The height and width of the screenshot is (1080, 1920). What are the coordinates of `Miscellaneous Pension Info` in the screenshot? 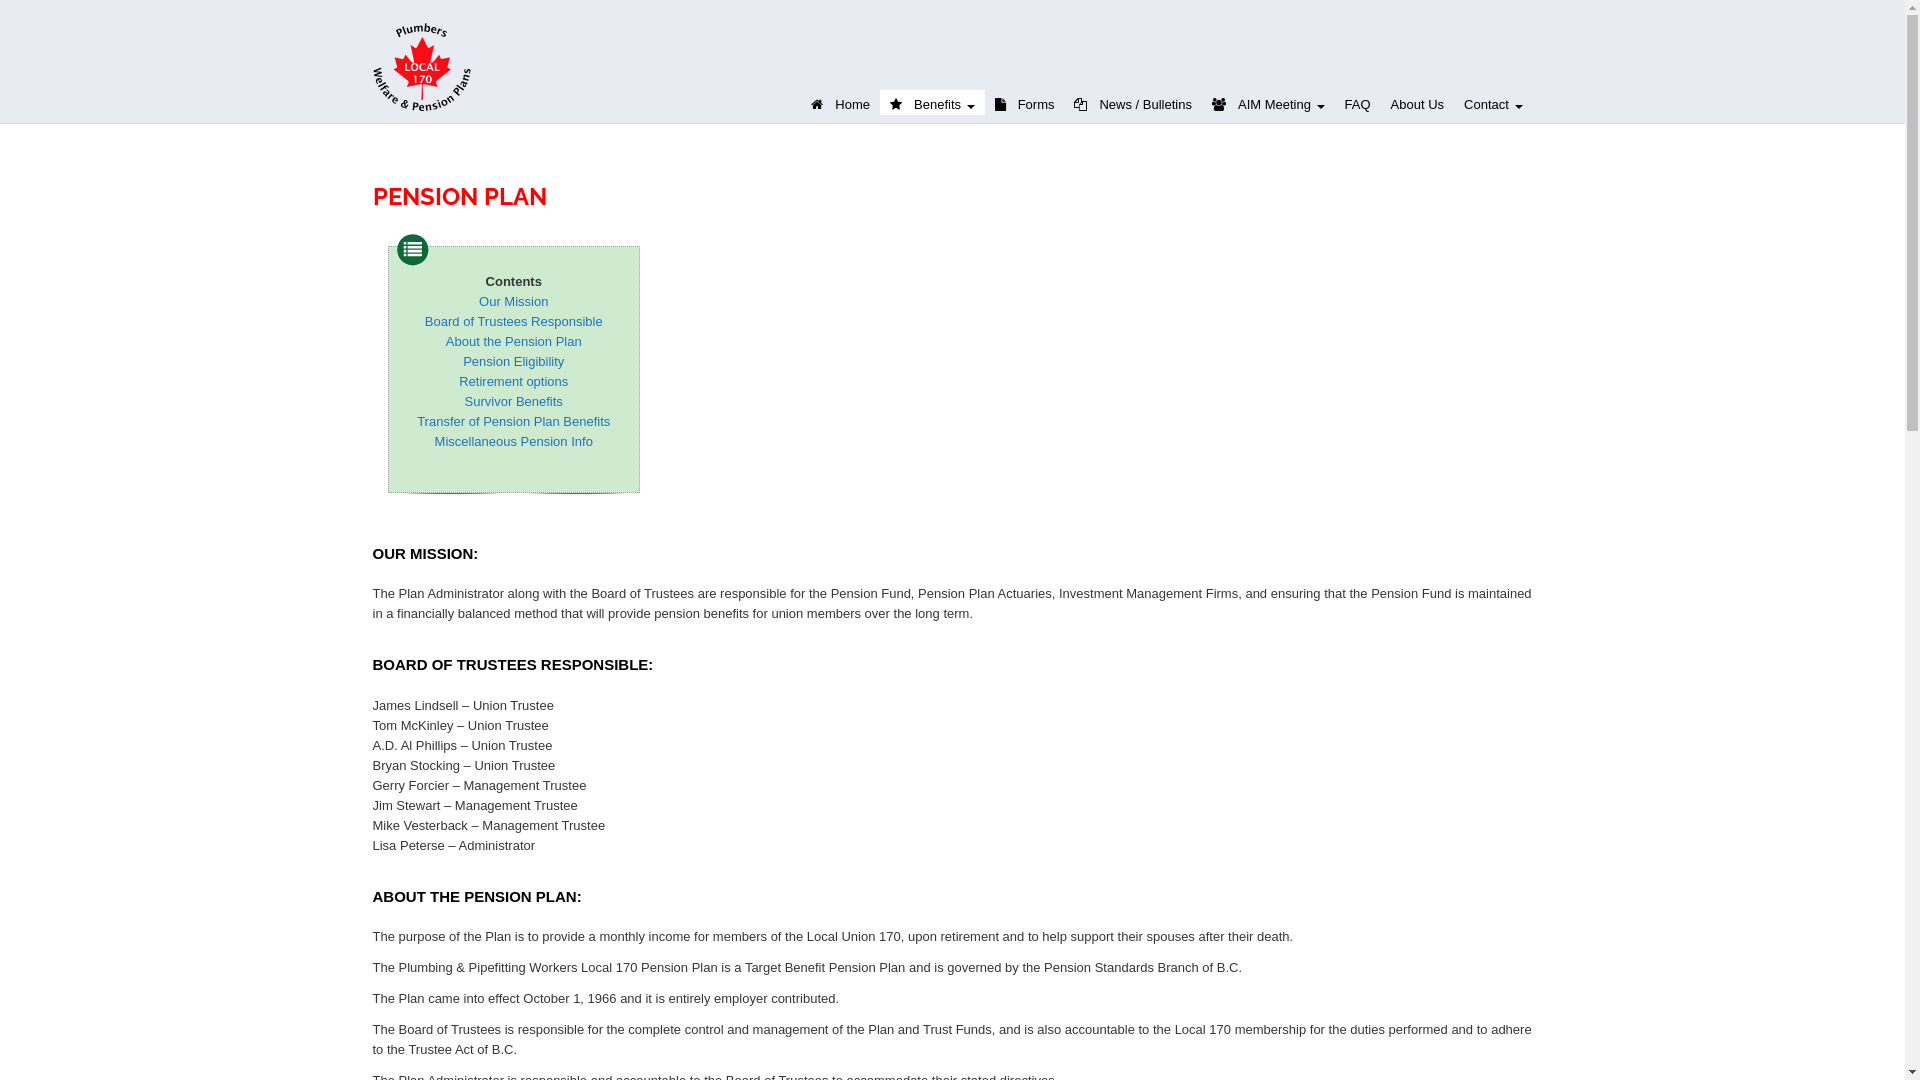 It's located at (514, 442).